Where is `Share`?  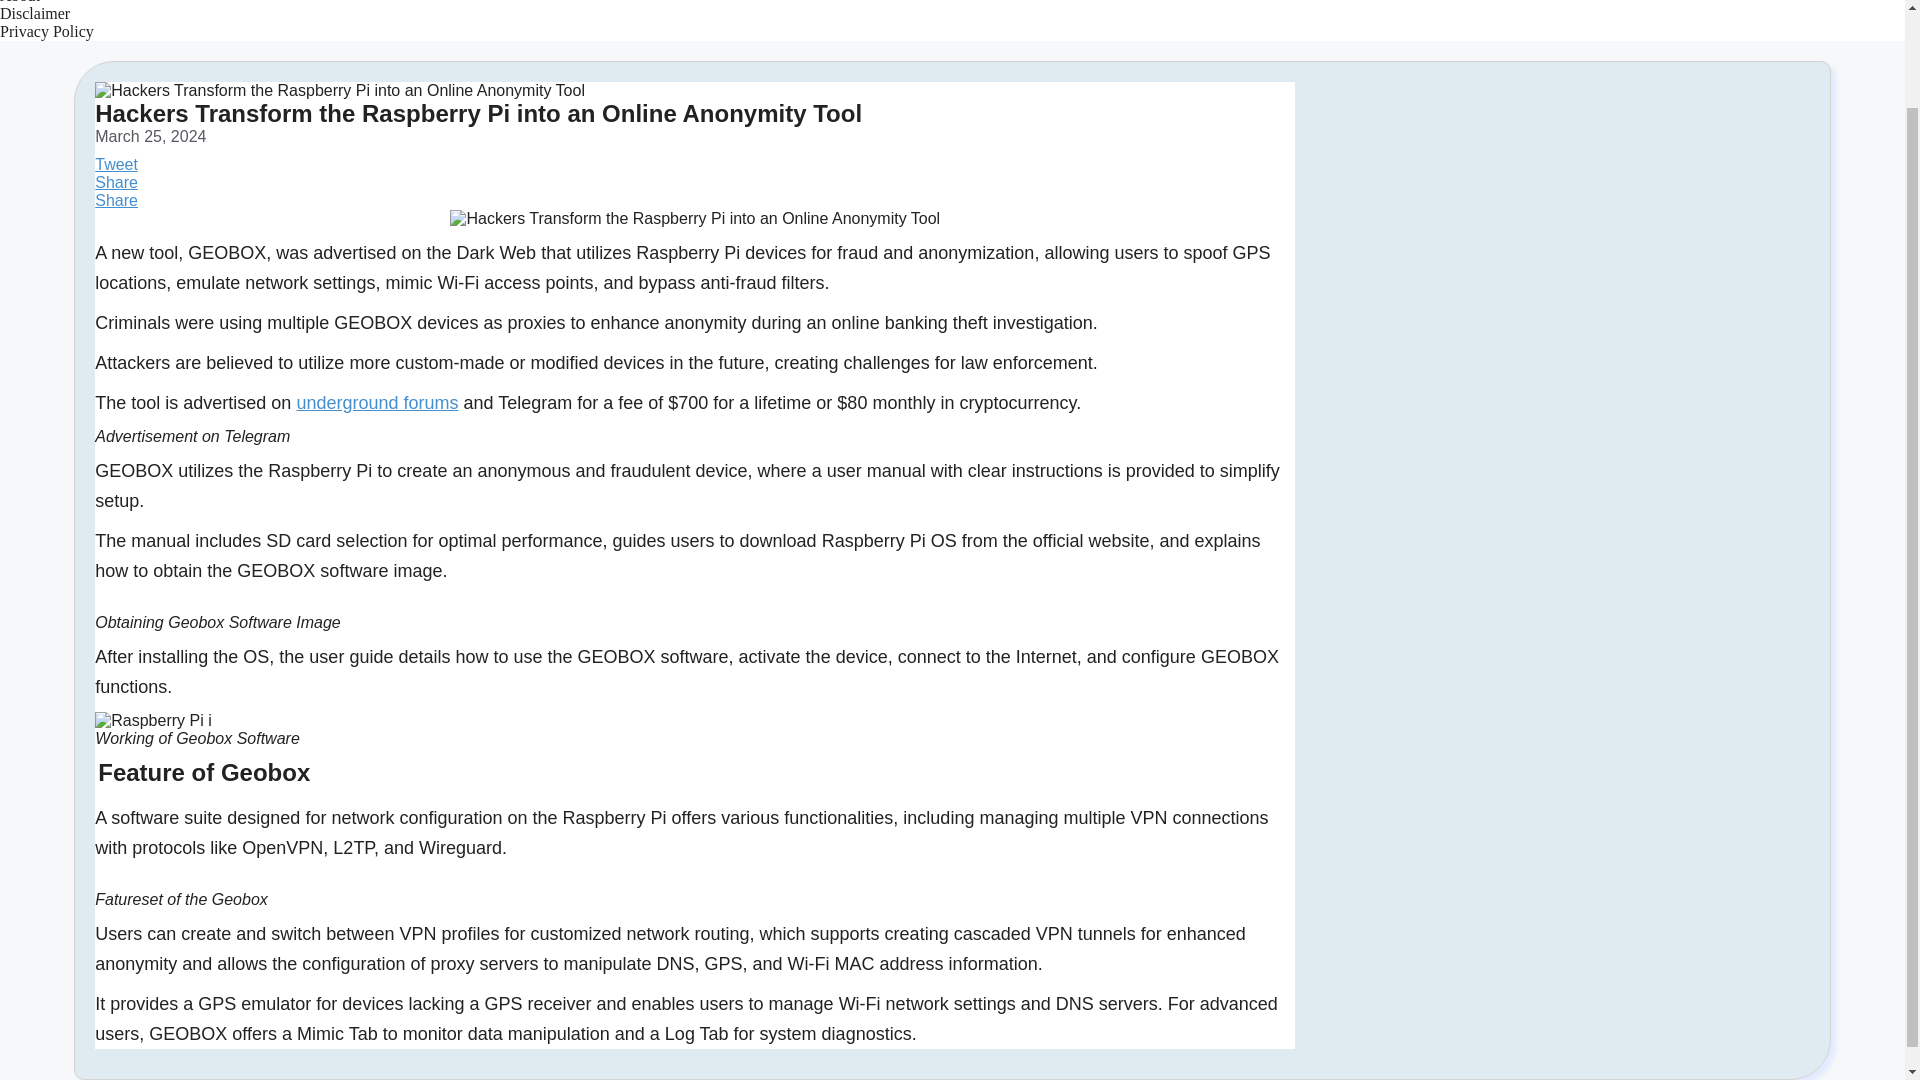
Share is located at coordinates (116, 182).